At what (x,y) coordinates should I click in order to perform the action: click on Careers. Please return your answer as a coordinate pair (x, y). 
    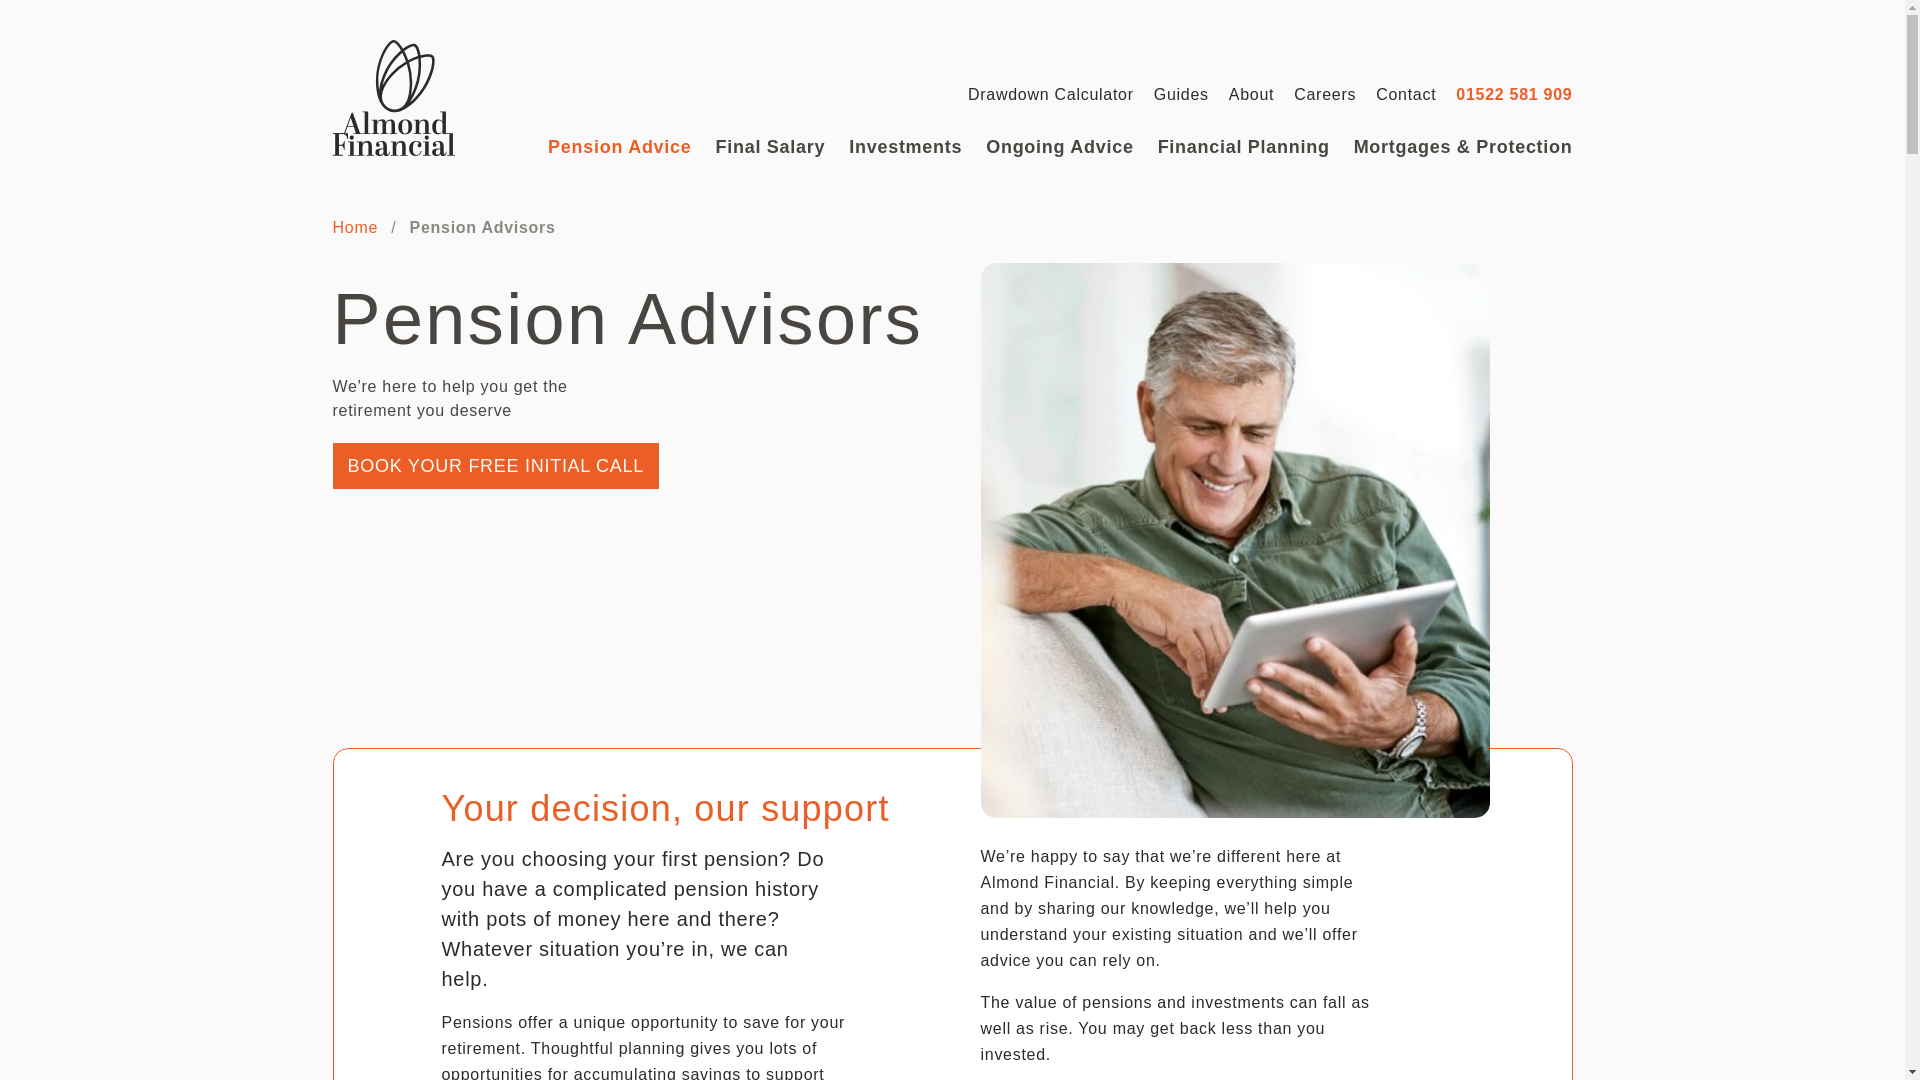
    Looking at the image, I should click on (1324, 94).